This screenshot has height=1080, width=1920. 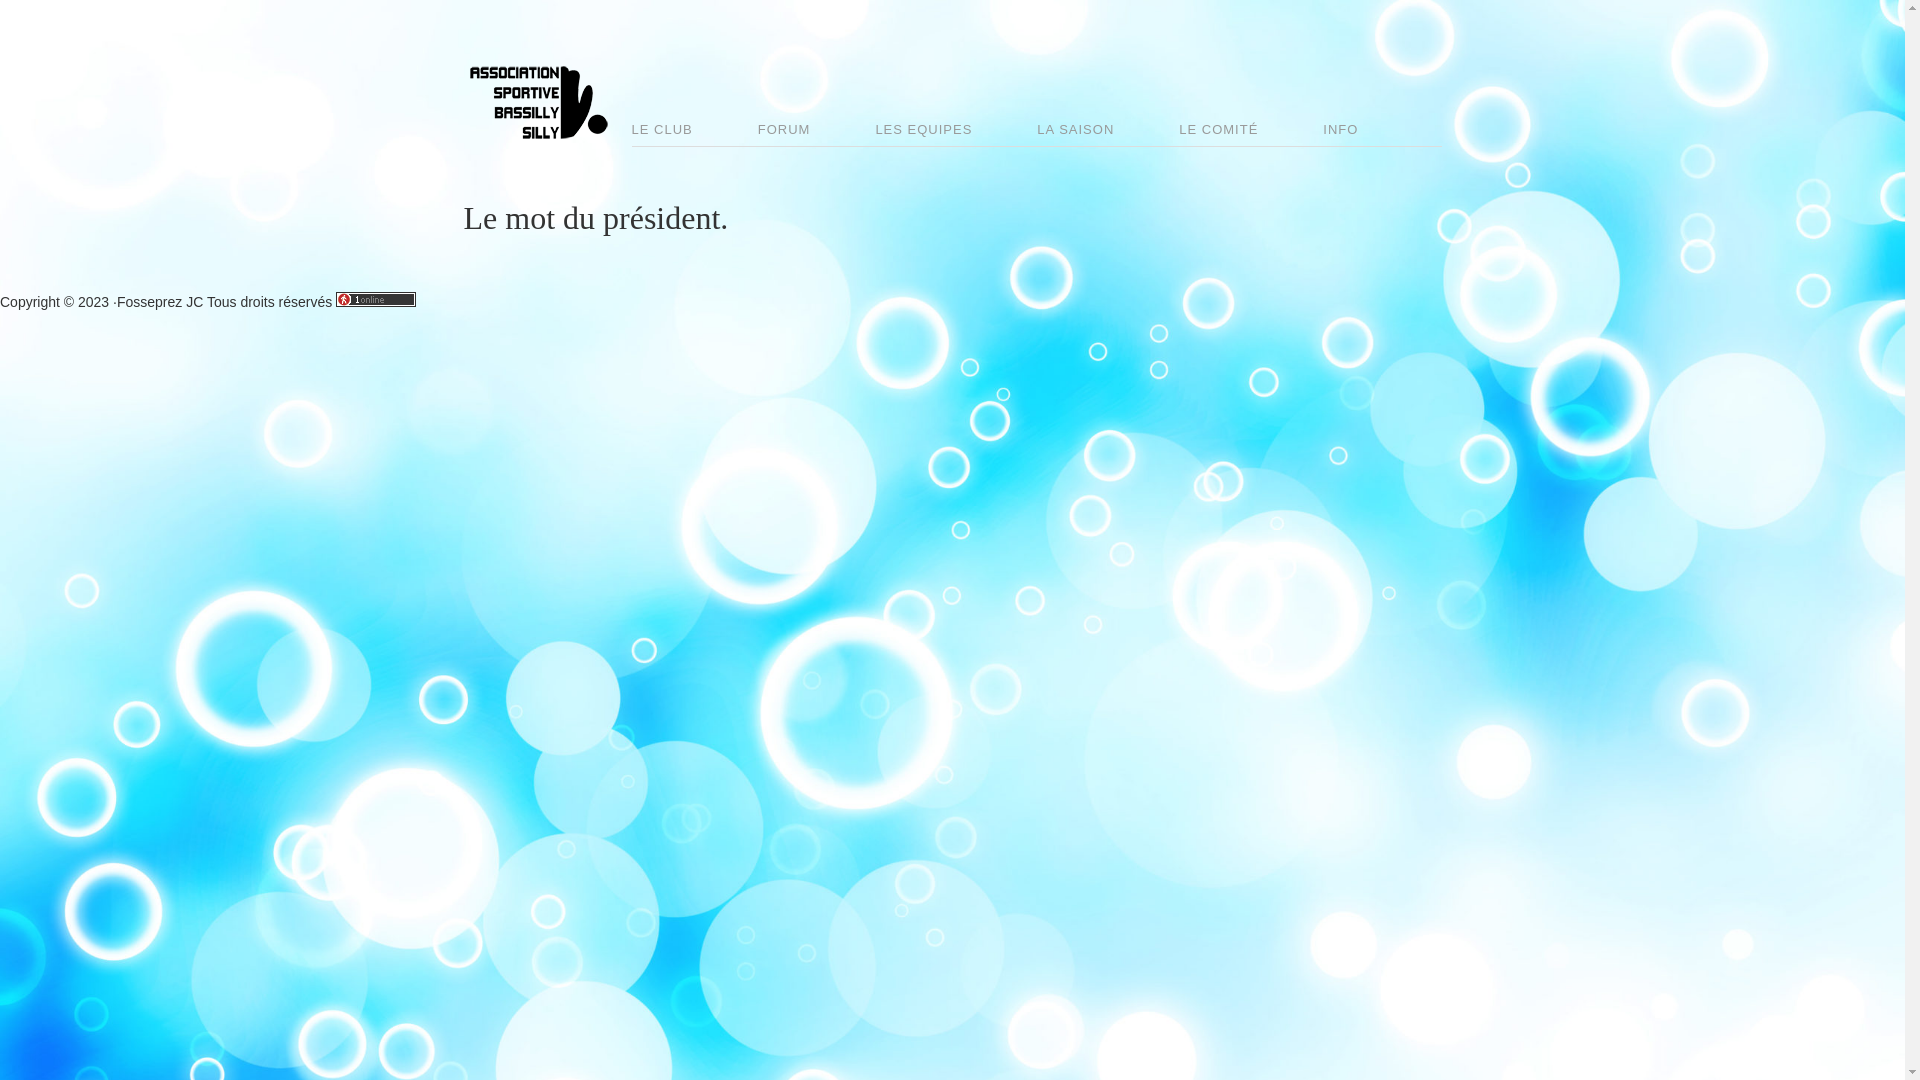 What do you see at coordinates (692, 132) in the screenshot?
I see `LE CLUB` at bounding box center [692, 132].